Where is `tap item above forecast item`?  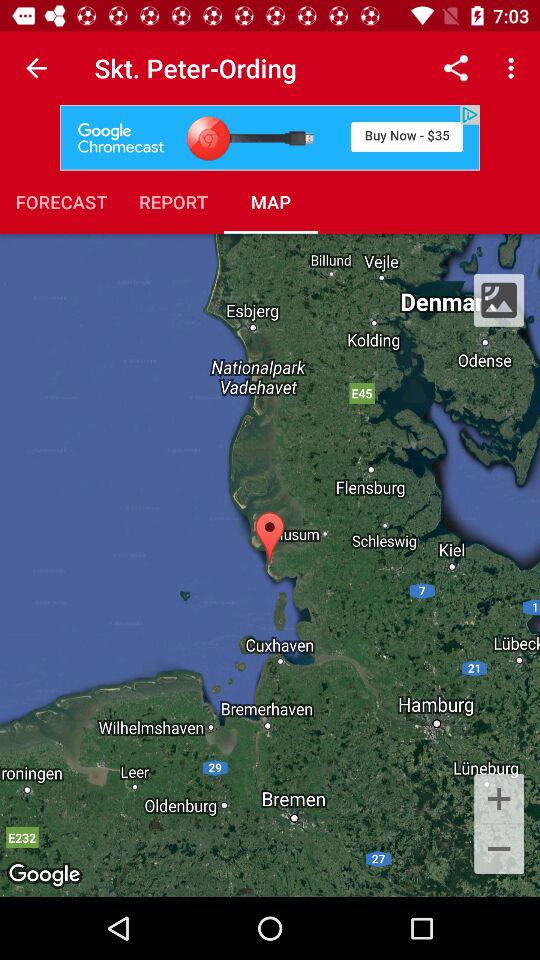 tap item above forecast item is located at coordinates (270, 138).